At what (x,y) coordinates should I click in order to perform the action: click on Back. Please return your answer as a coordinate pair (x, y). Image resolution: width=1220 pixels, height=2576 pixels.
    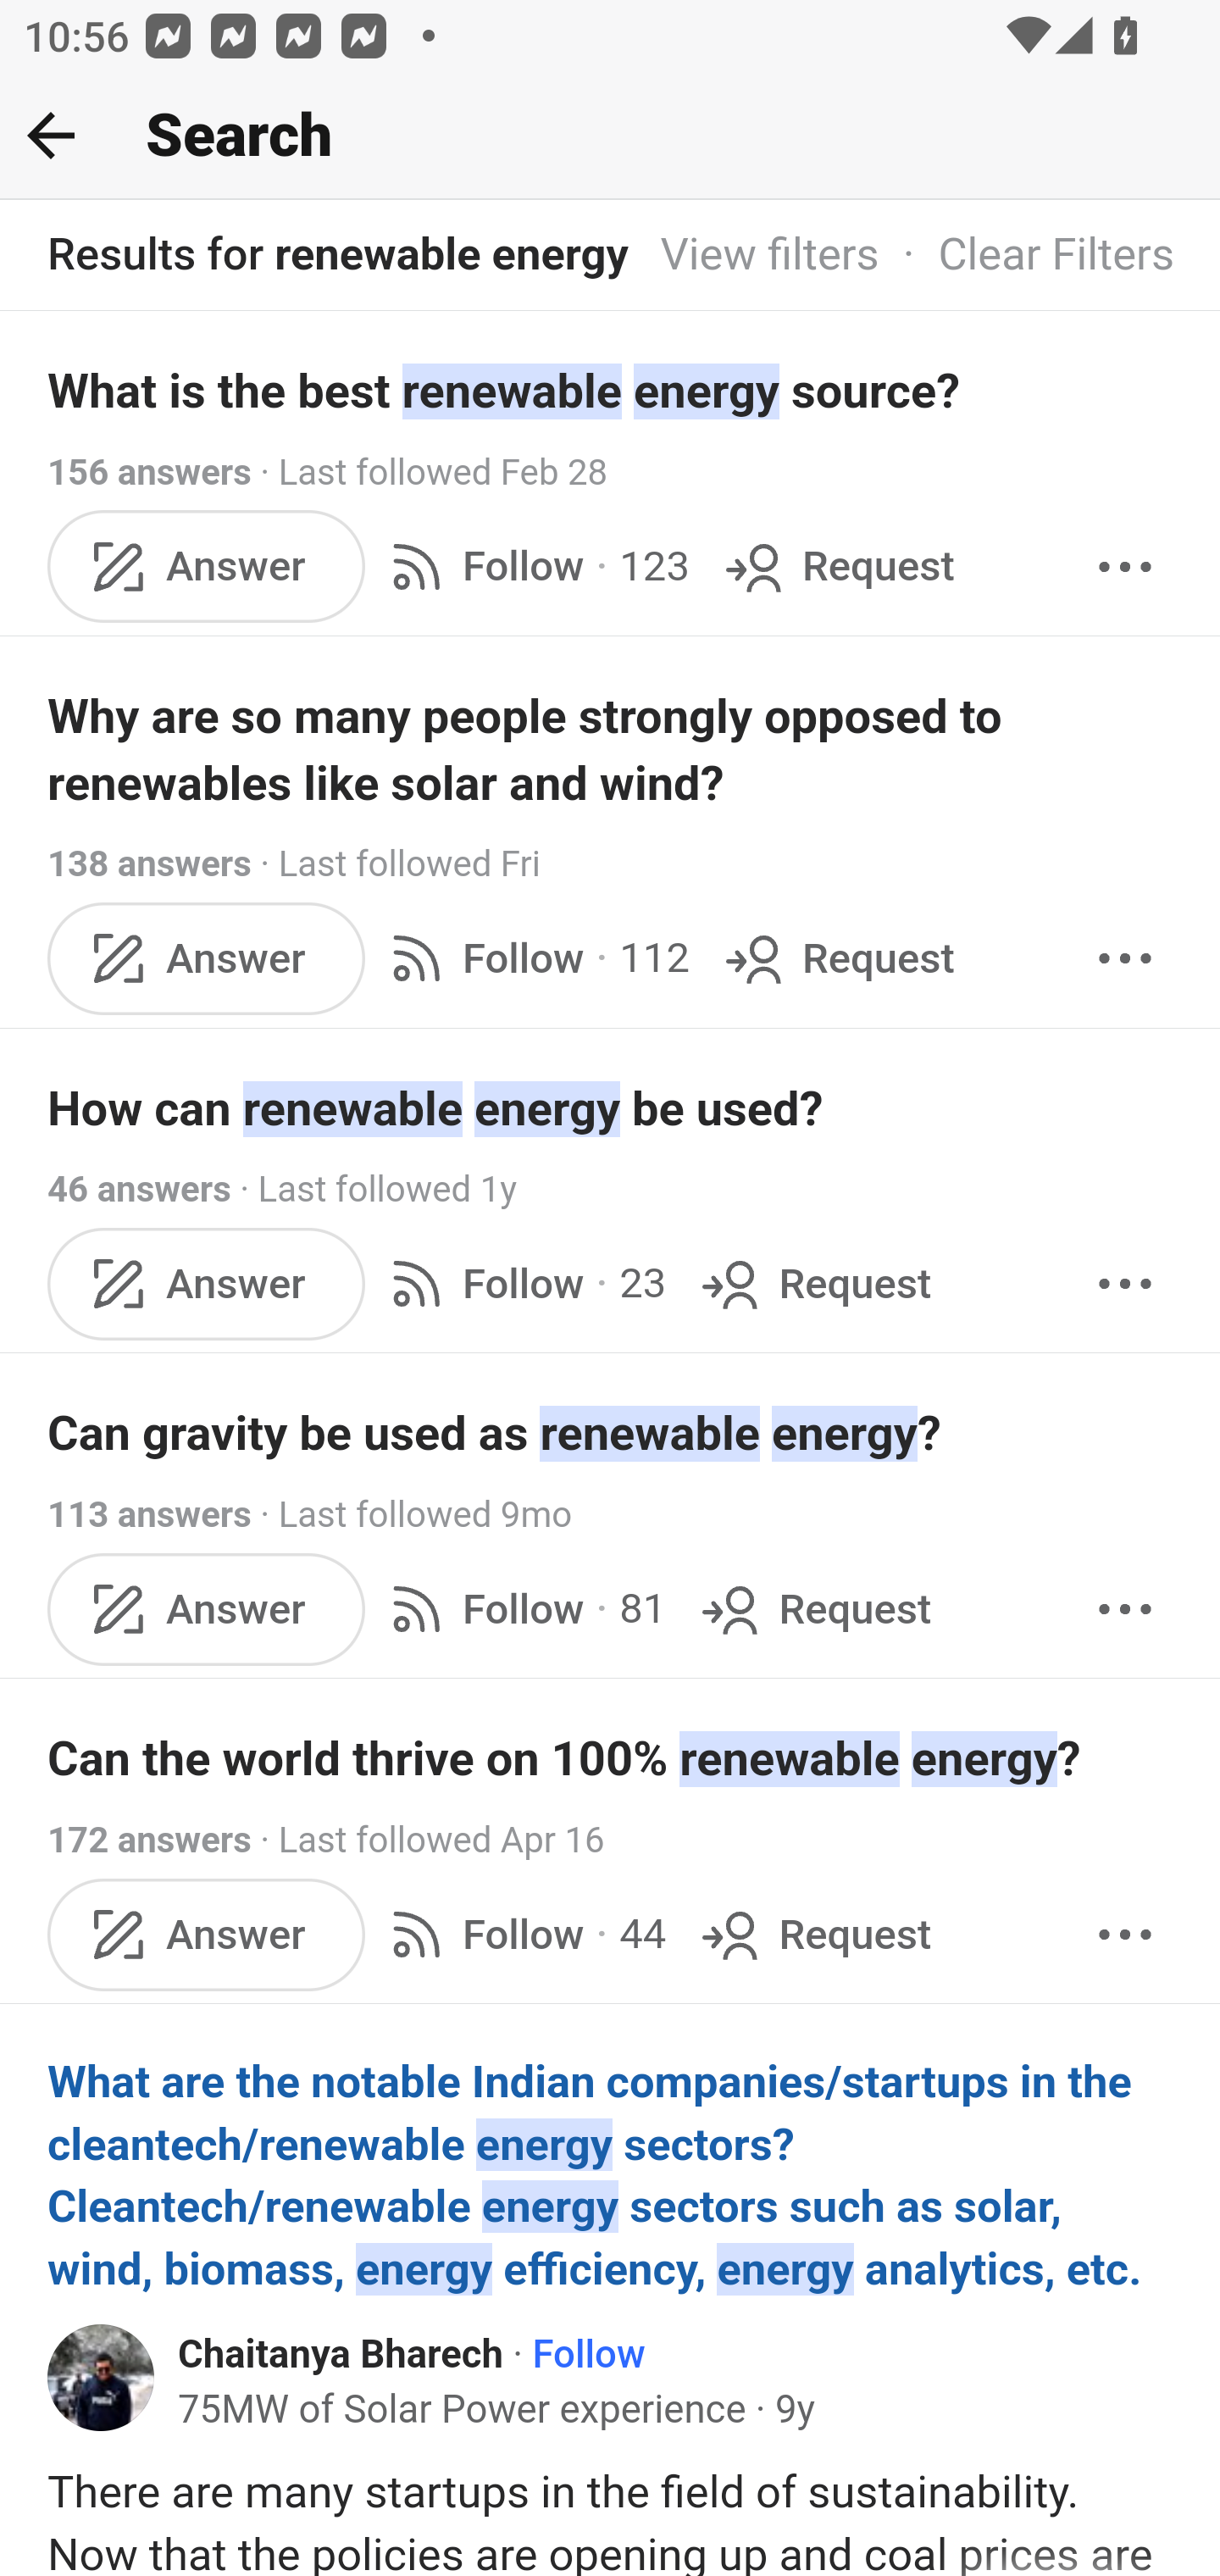
    Looking at the image, I should click on (51, 135).